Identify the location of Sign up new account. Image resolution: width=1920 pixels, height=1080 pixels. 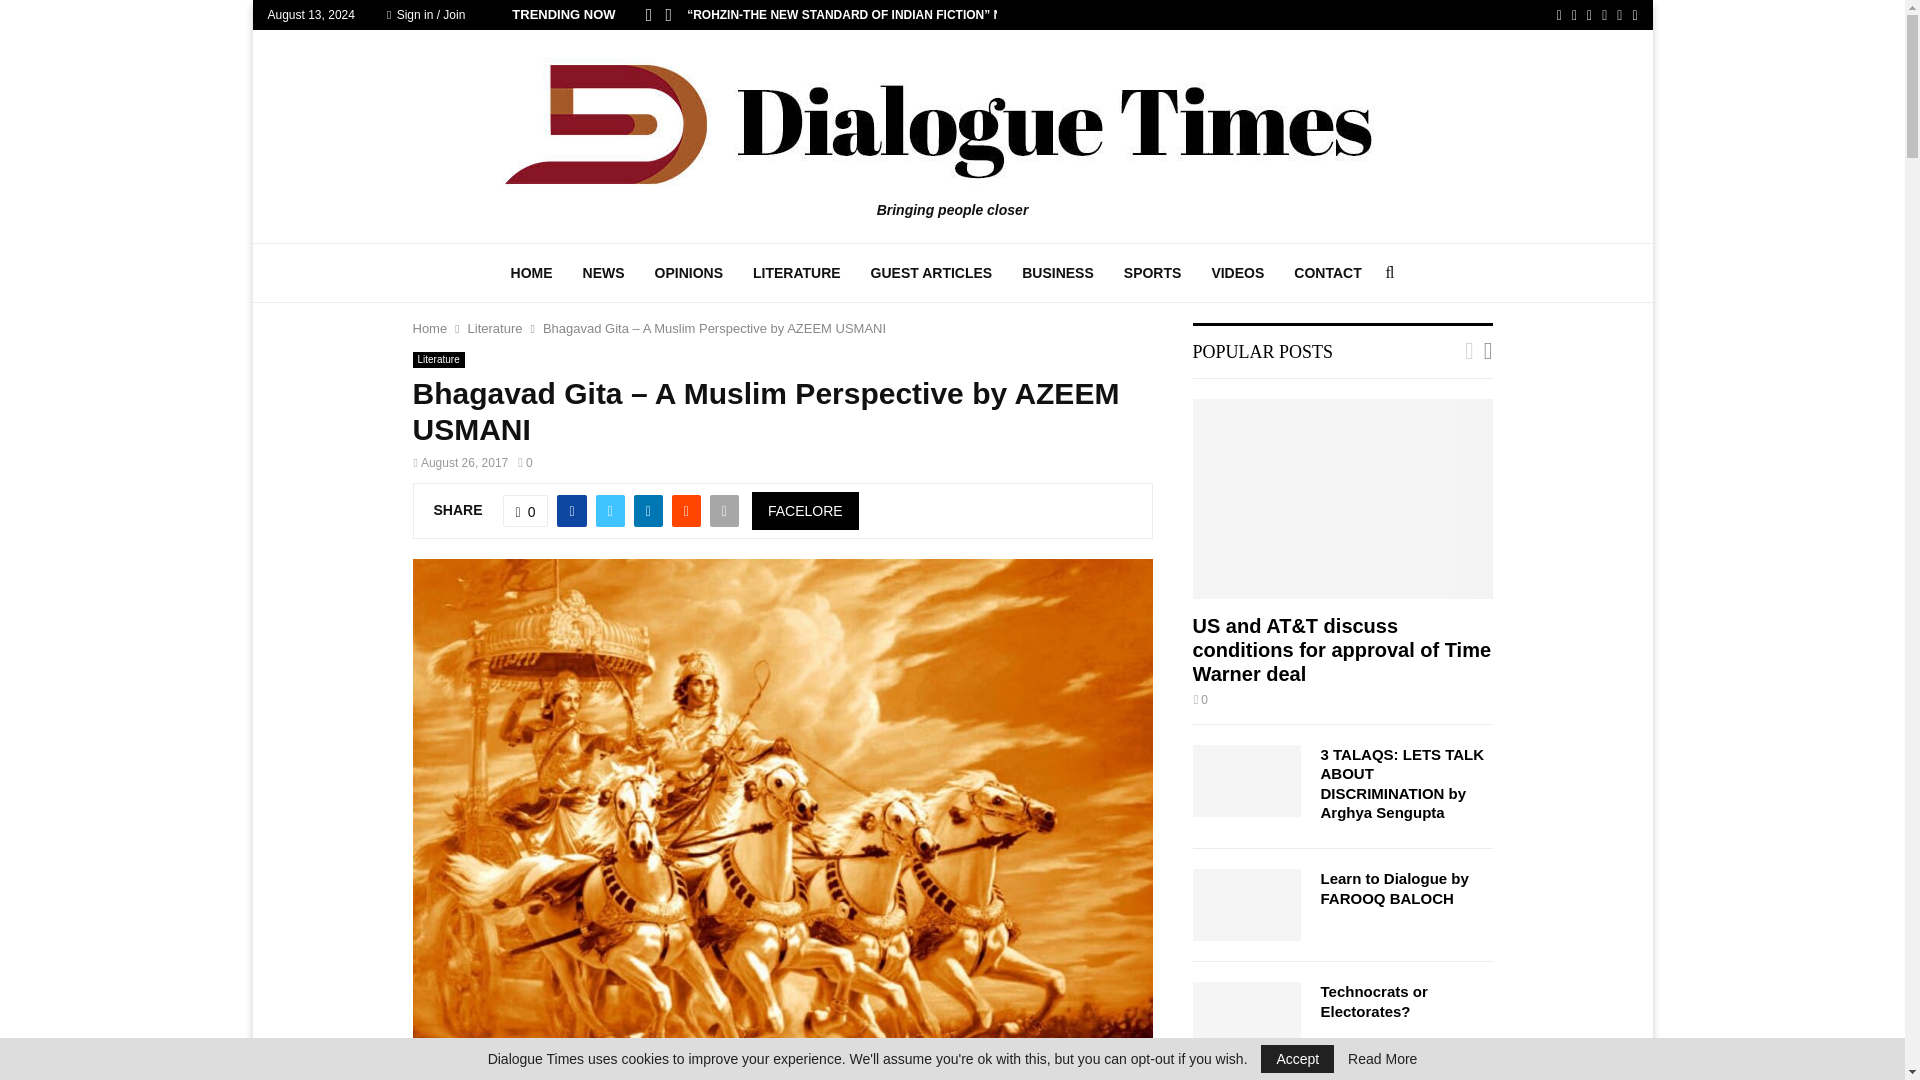
(953, 696).